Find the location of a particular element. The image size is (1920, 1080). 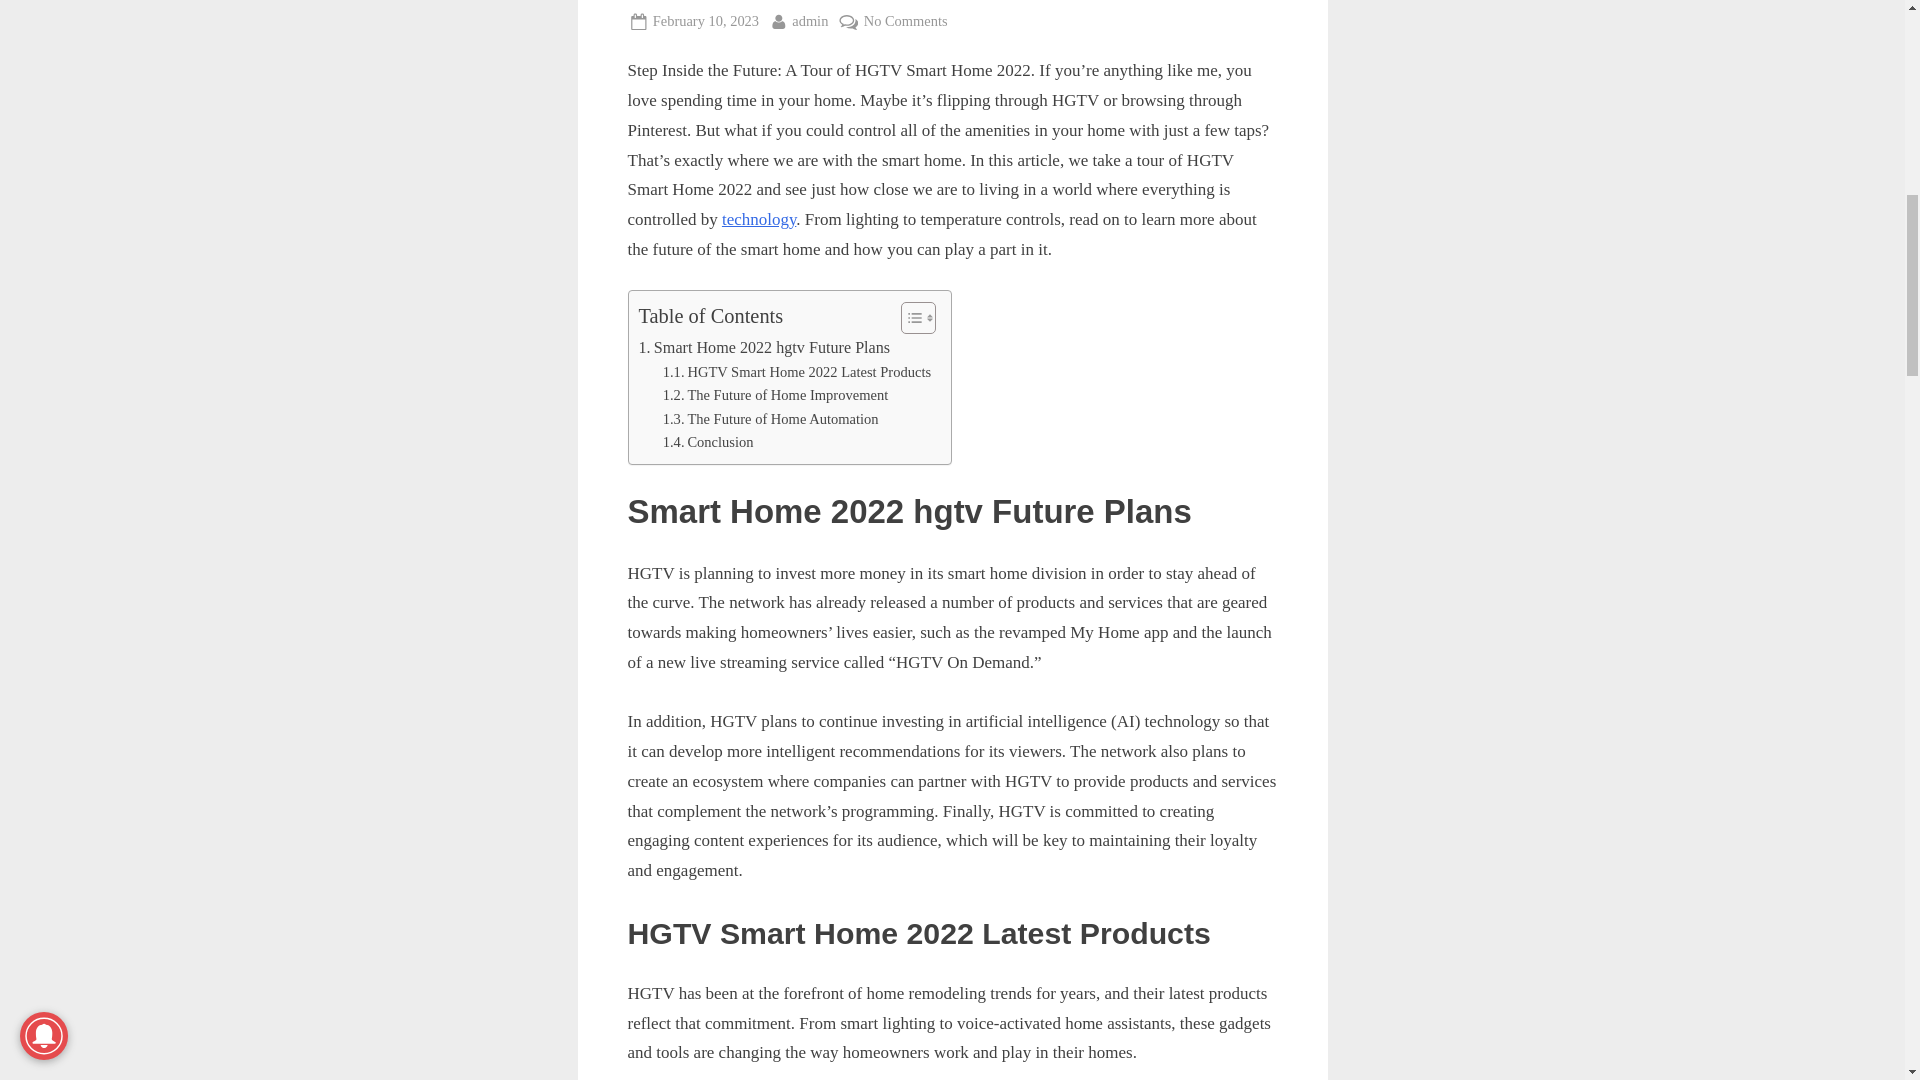

The Future of Home Automation is located at coordinates (705, 20).